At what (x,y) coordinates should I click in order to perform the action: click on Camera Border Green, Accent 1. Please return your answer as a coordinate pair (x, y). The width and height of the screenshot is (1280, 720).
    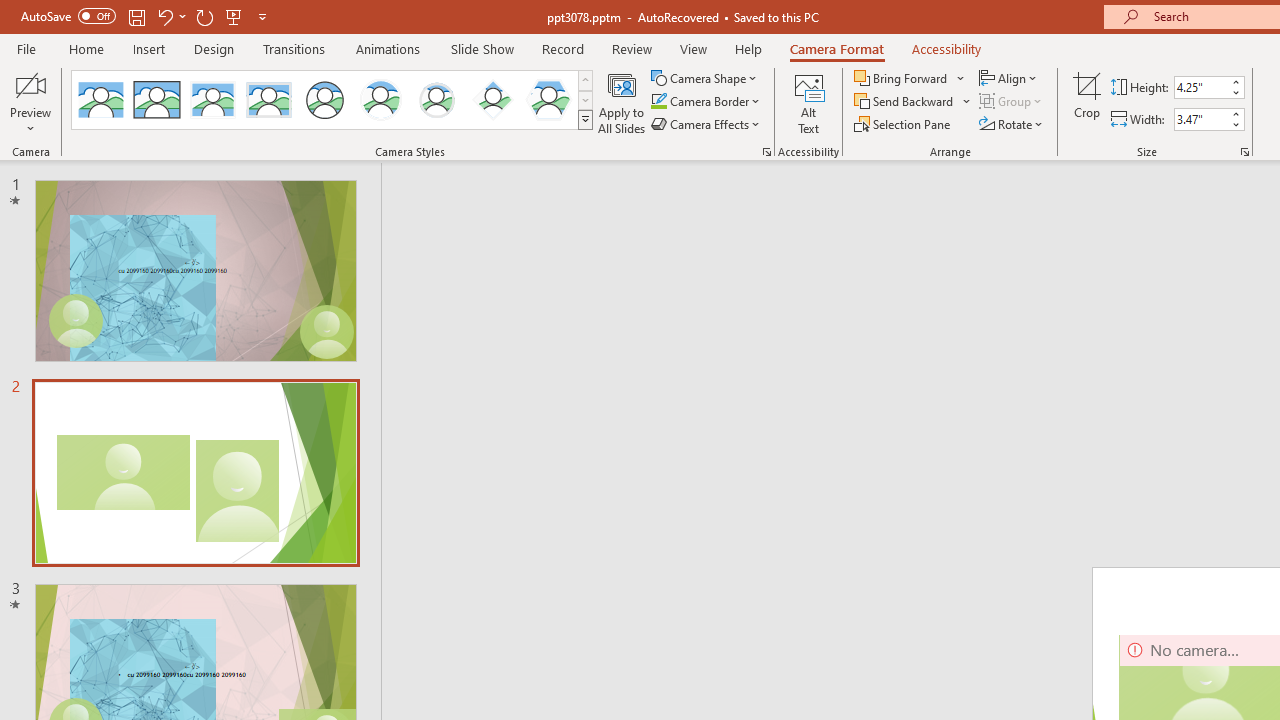
    Looking at the image, I should click on (658, 102).